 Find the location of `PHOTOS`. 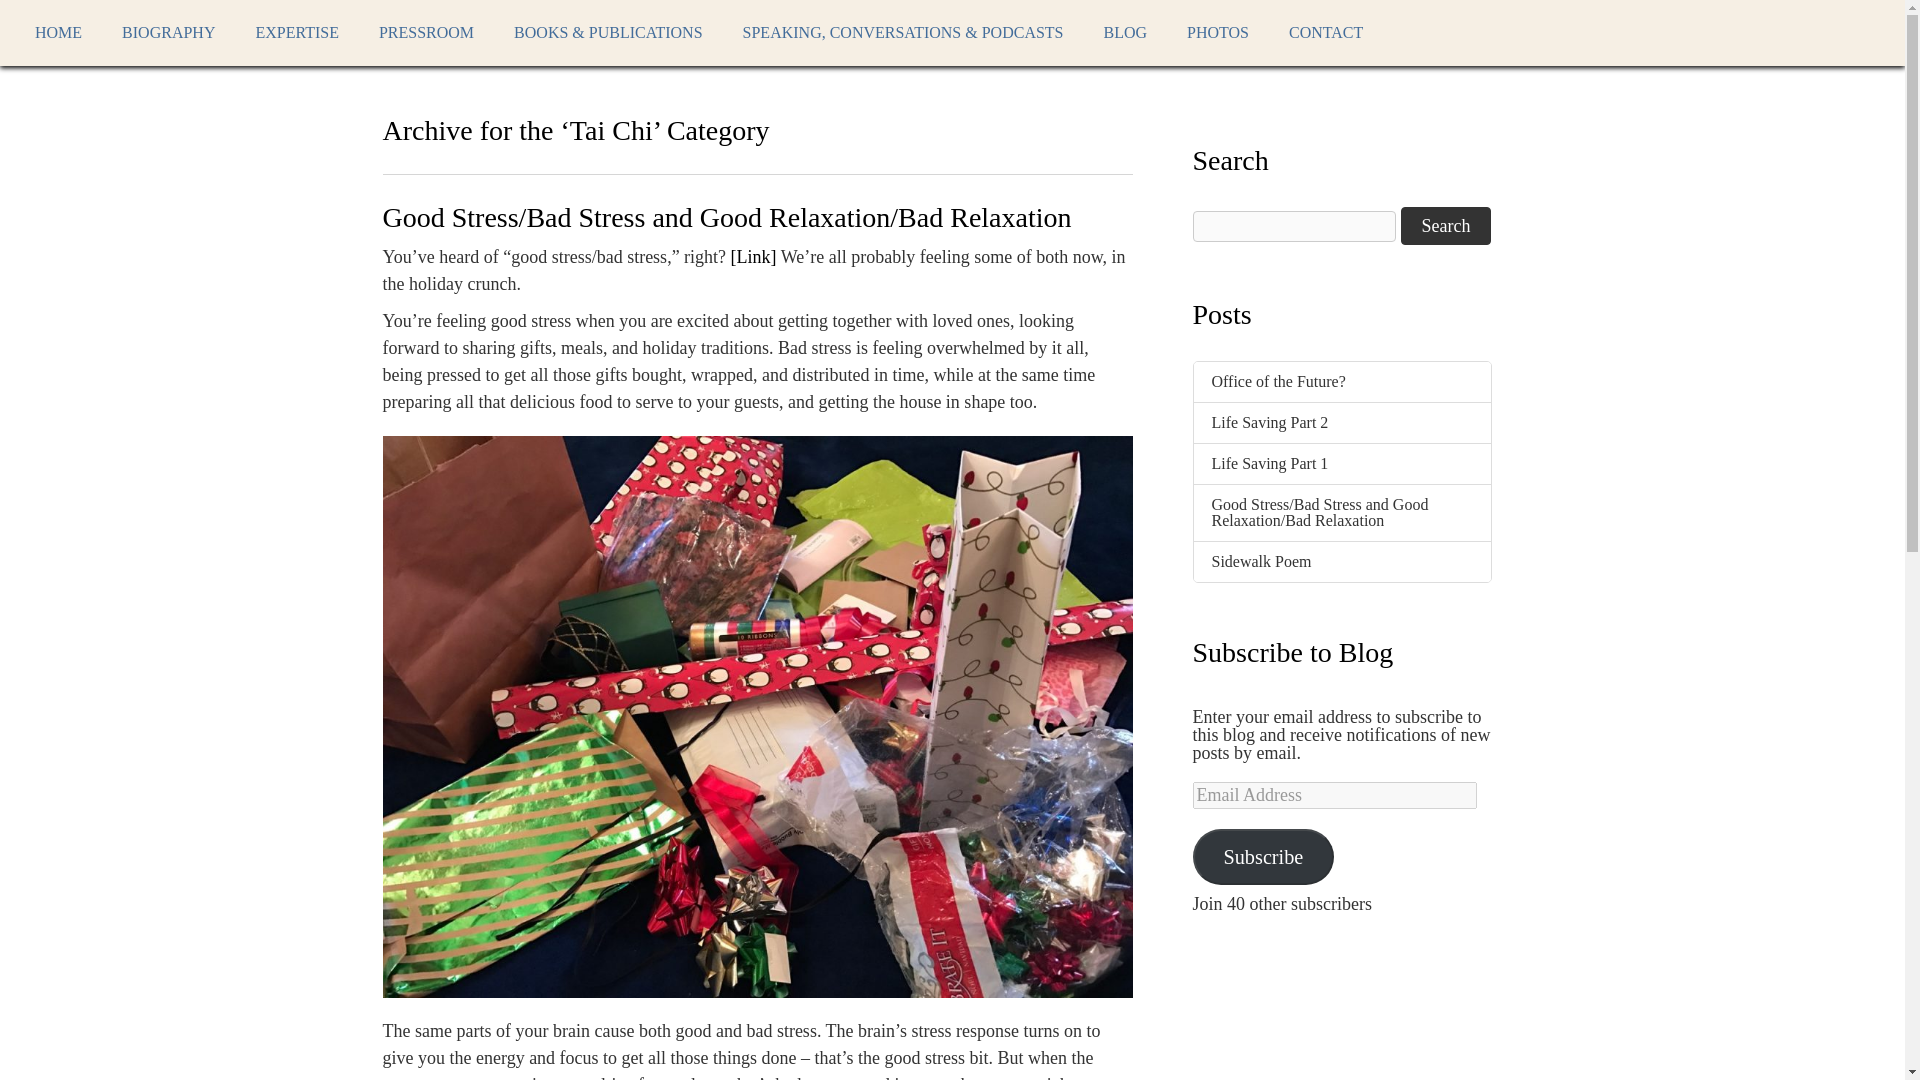

PHOTOS is located at coordinates (1218, 32).